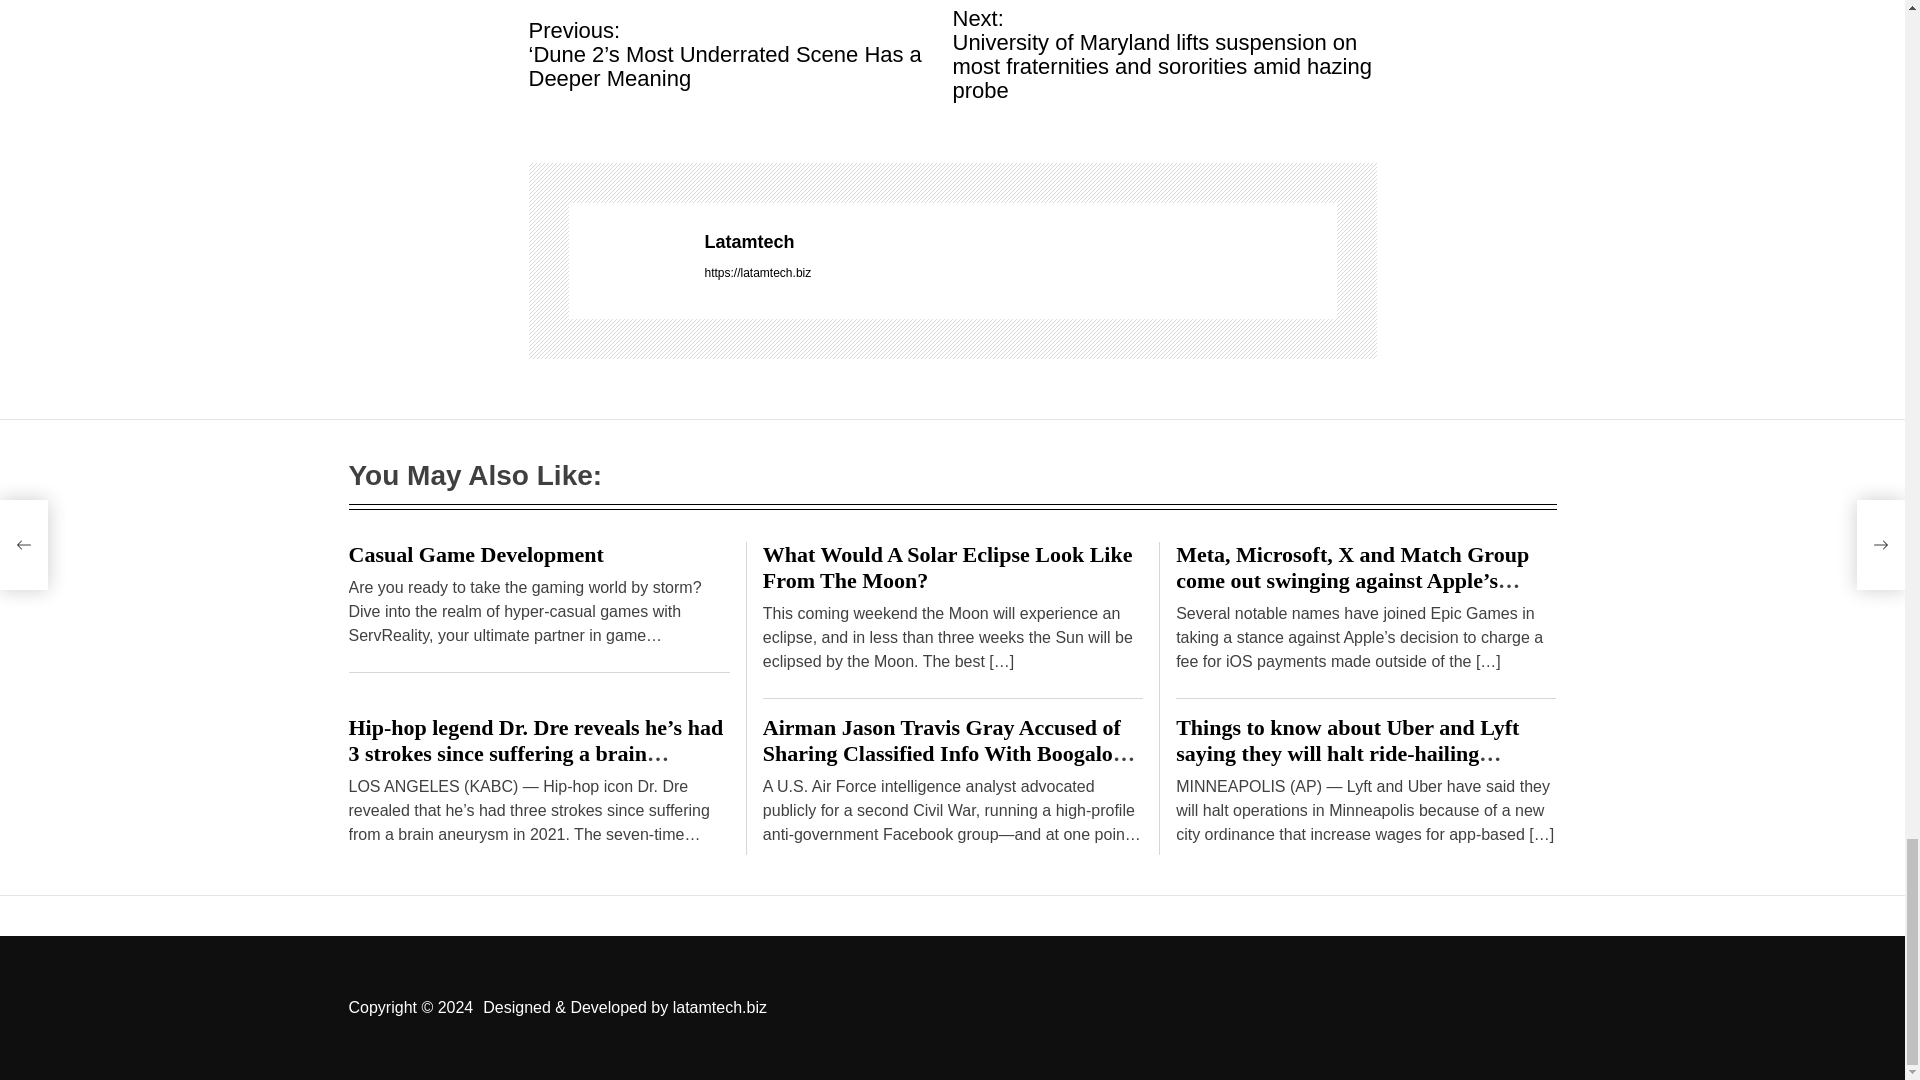 The image size is (1920, 1080). What do you see at coordinates (947, 567) in the screenshot?
I see `What Would A Solar Eclipse Look Like From The Moon?` at bounding box center [947, 567].